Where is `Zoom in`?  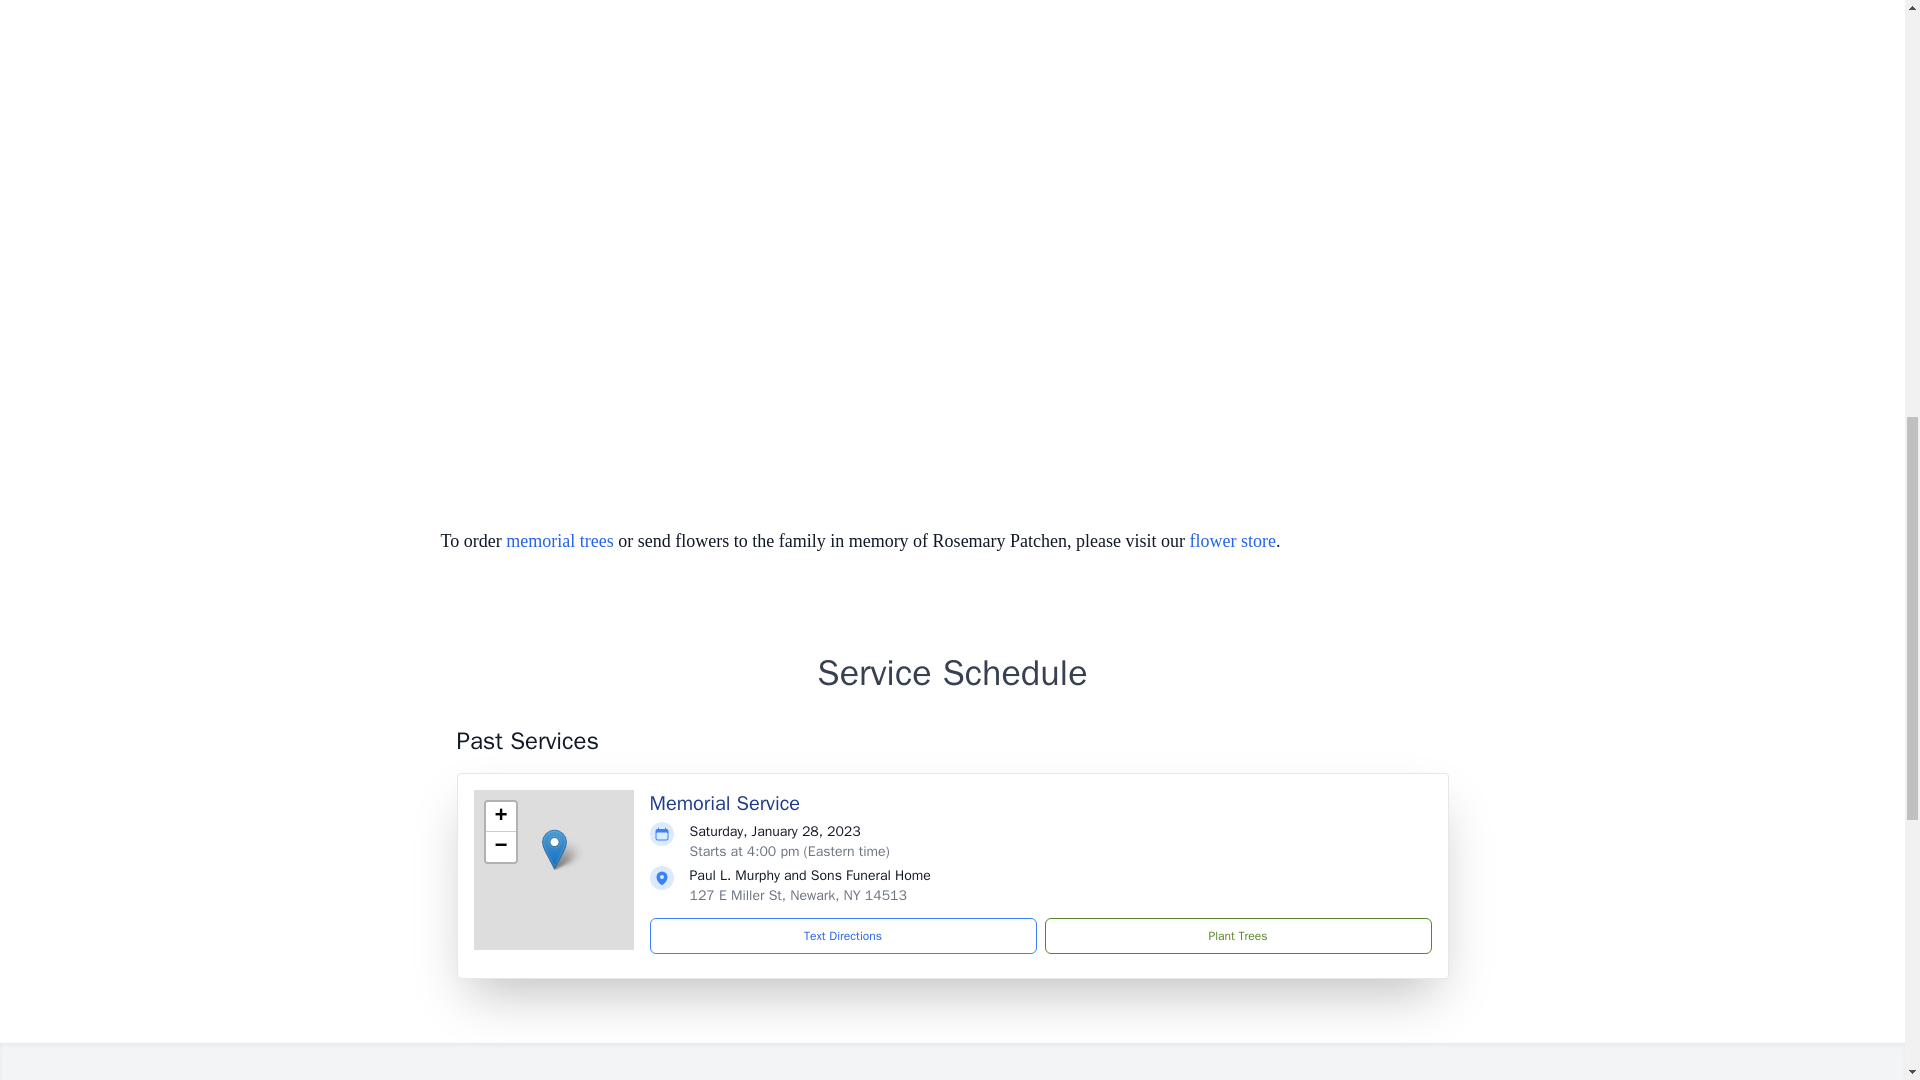 Zoom in is located at coordinates (500, 816).